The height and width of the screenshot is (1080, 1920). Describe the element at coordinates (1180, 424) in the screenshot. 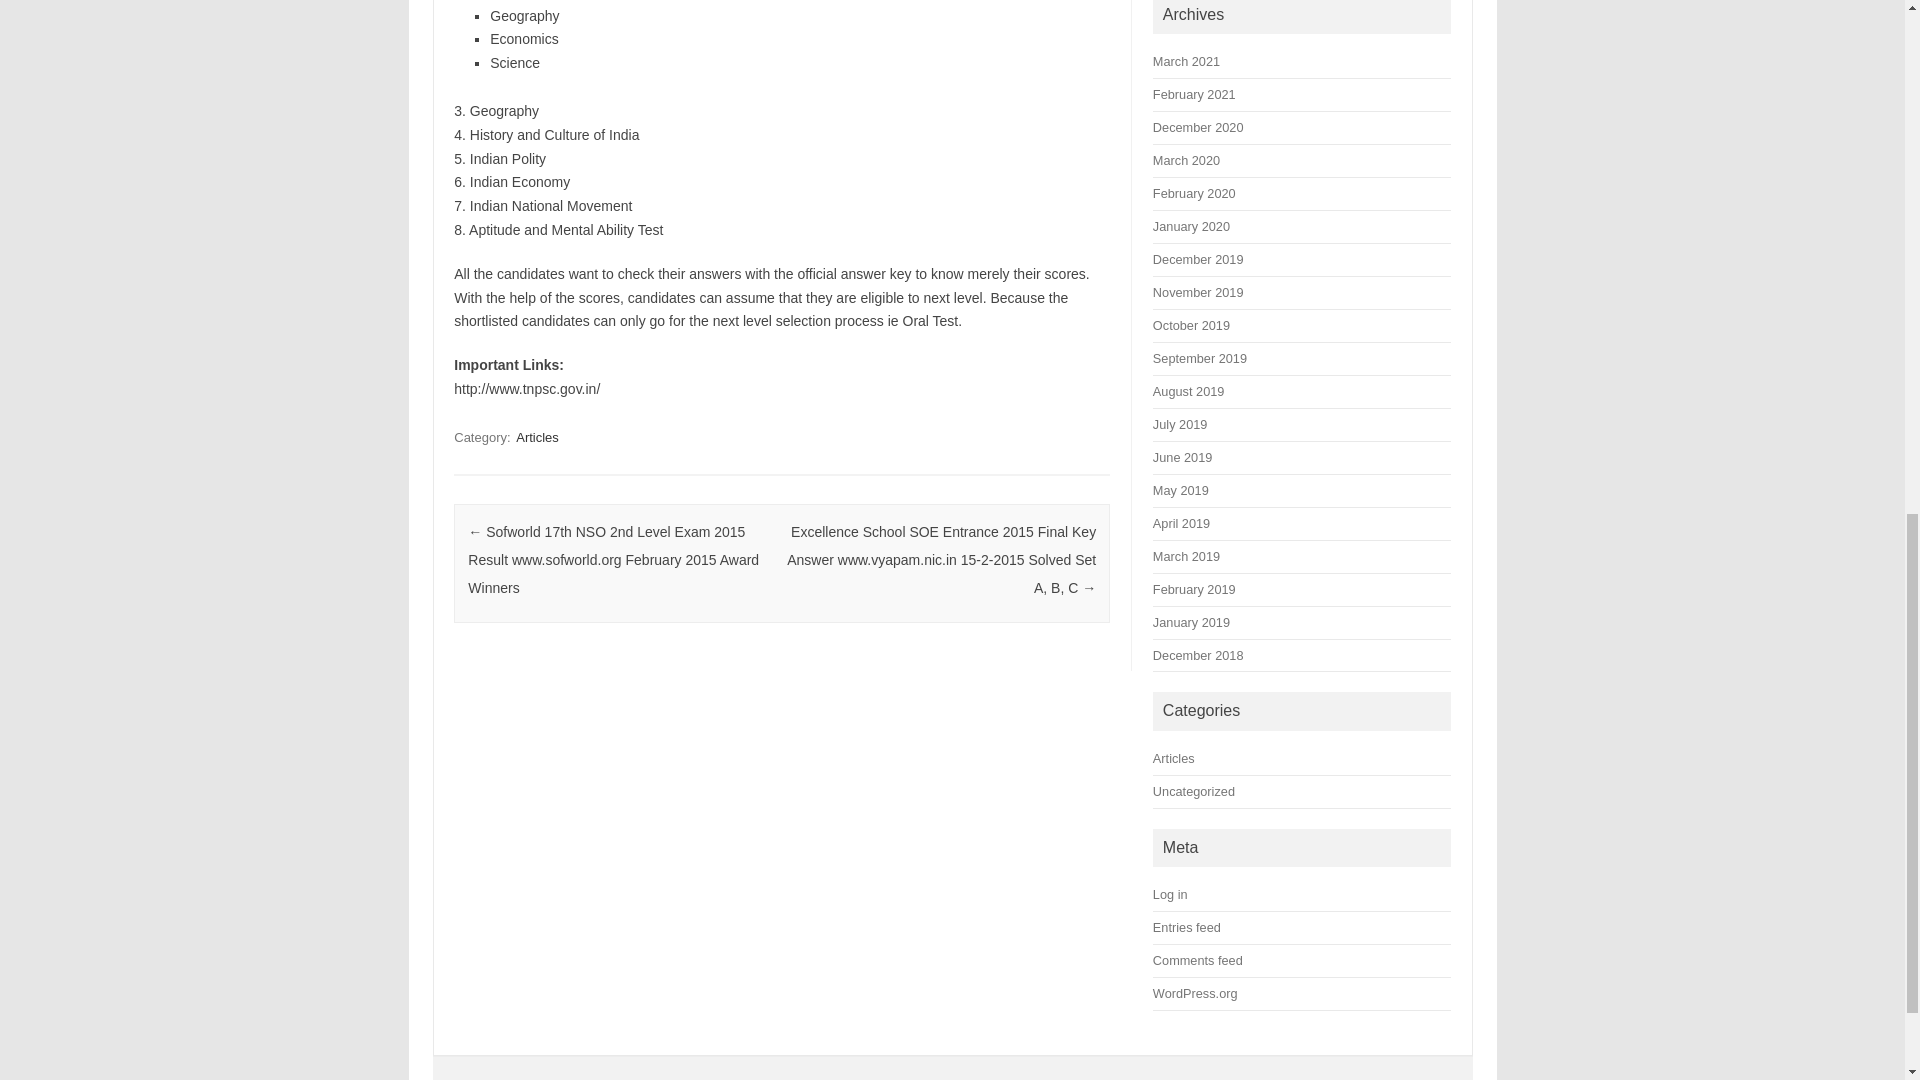

I see `July 2019` at that location.